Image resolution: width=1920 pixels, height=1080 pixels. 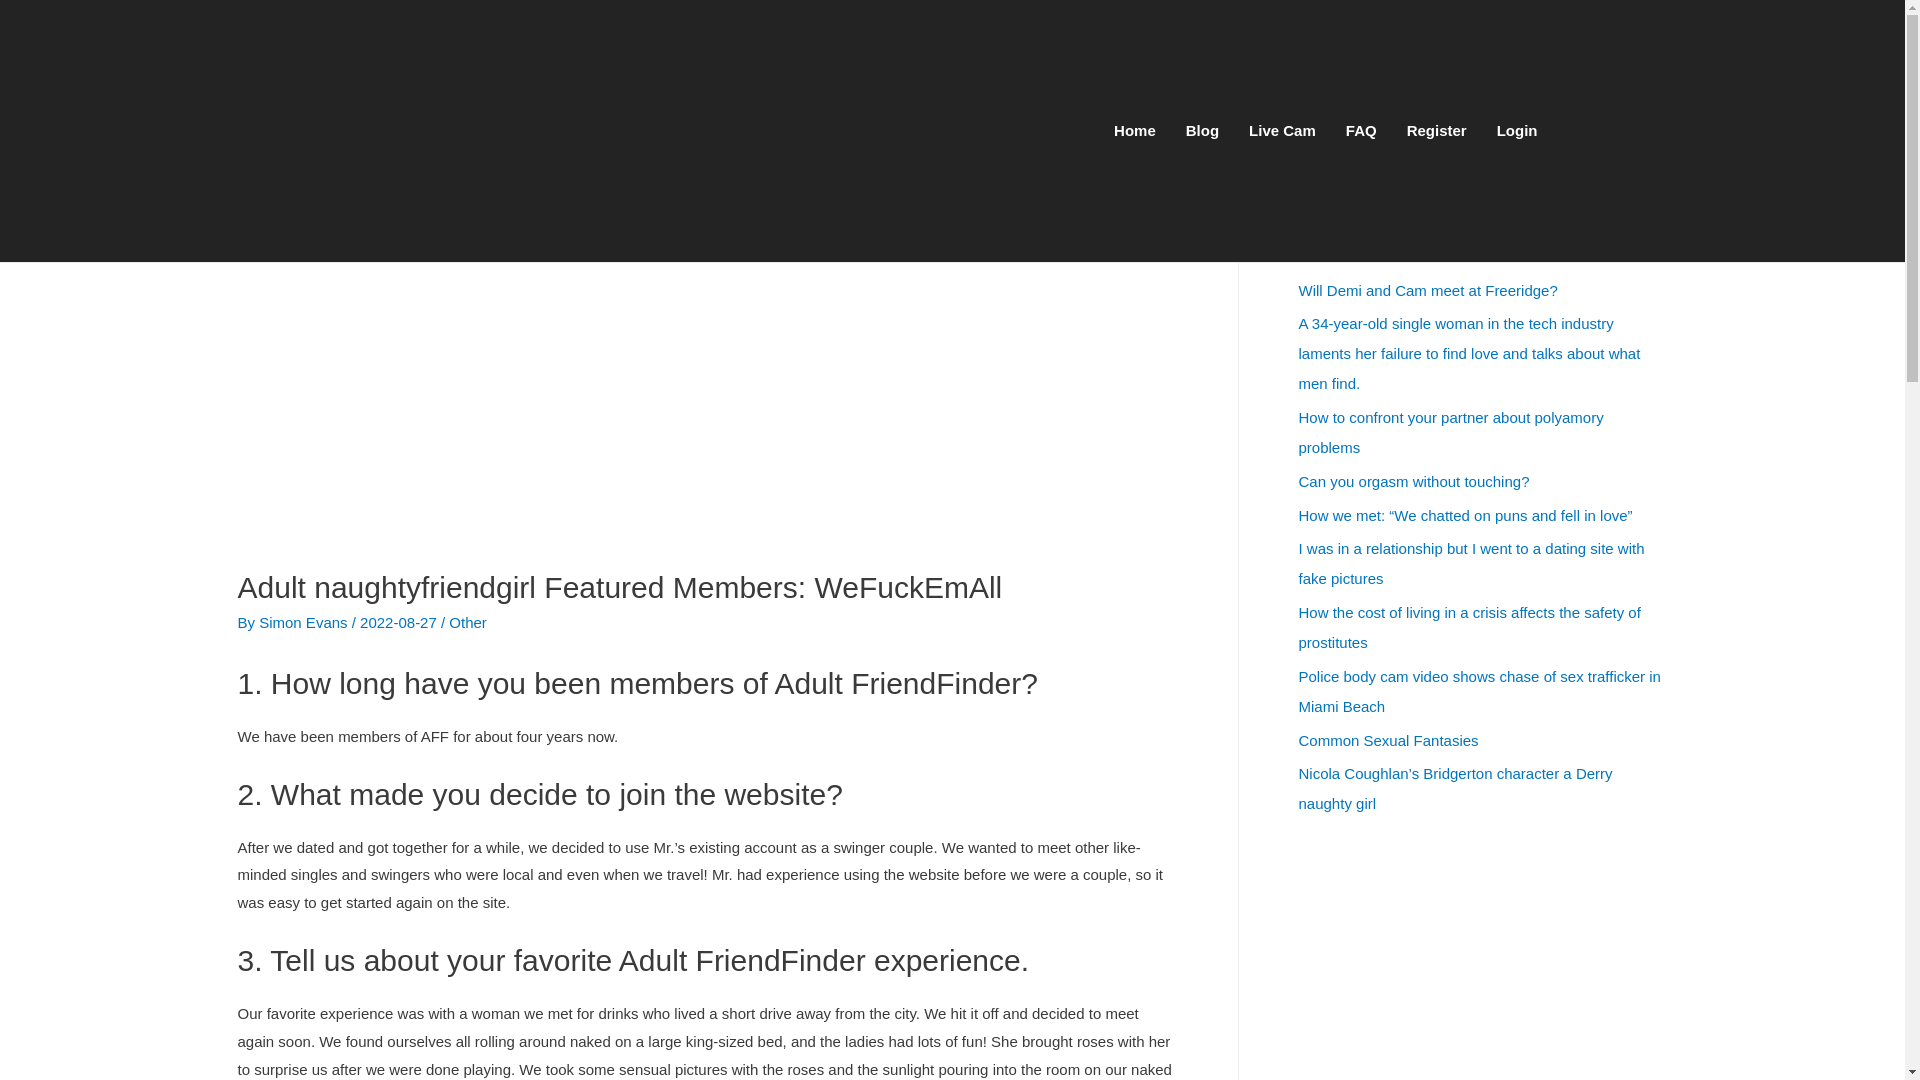 I want to click on Other, so click(x=468, y=622).